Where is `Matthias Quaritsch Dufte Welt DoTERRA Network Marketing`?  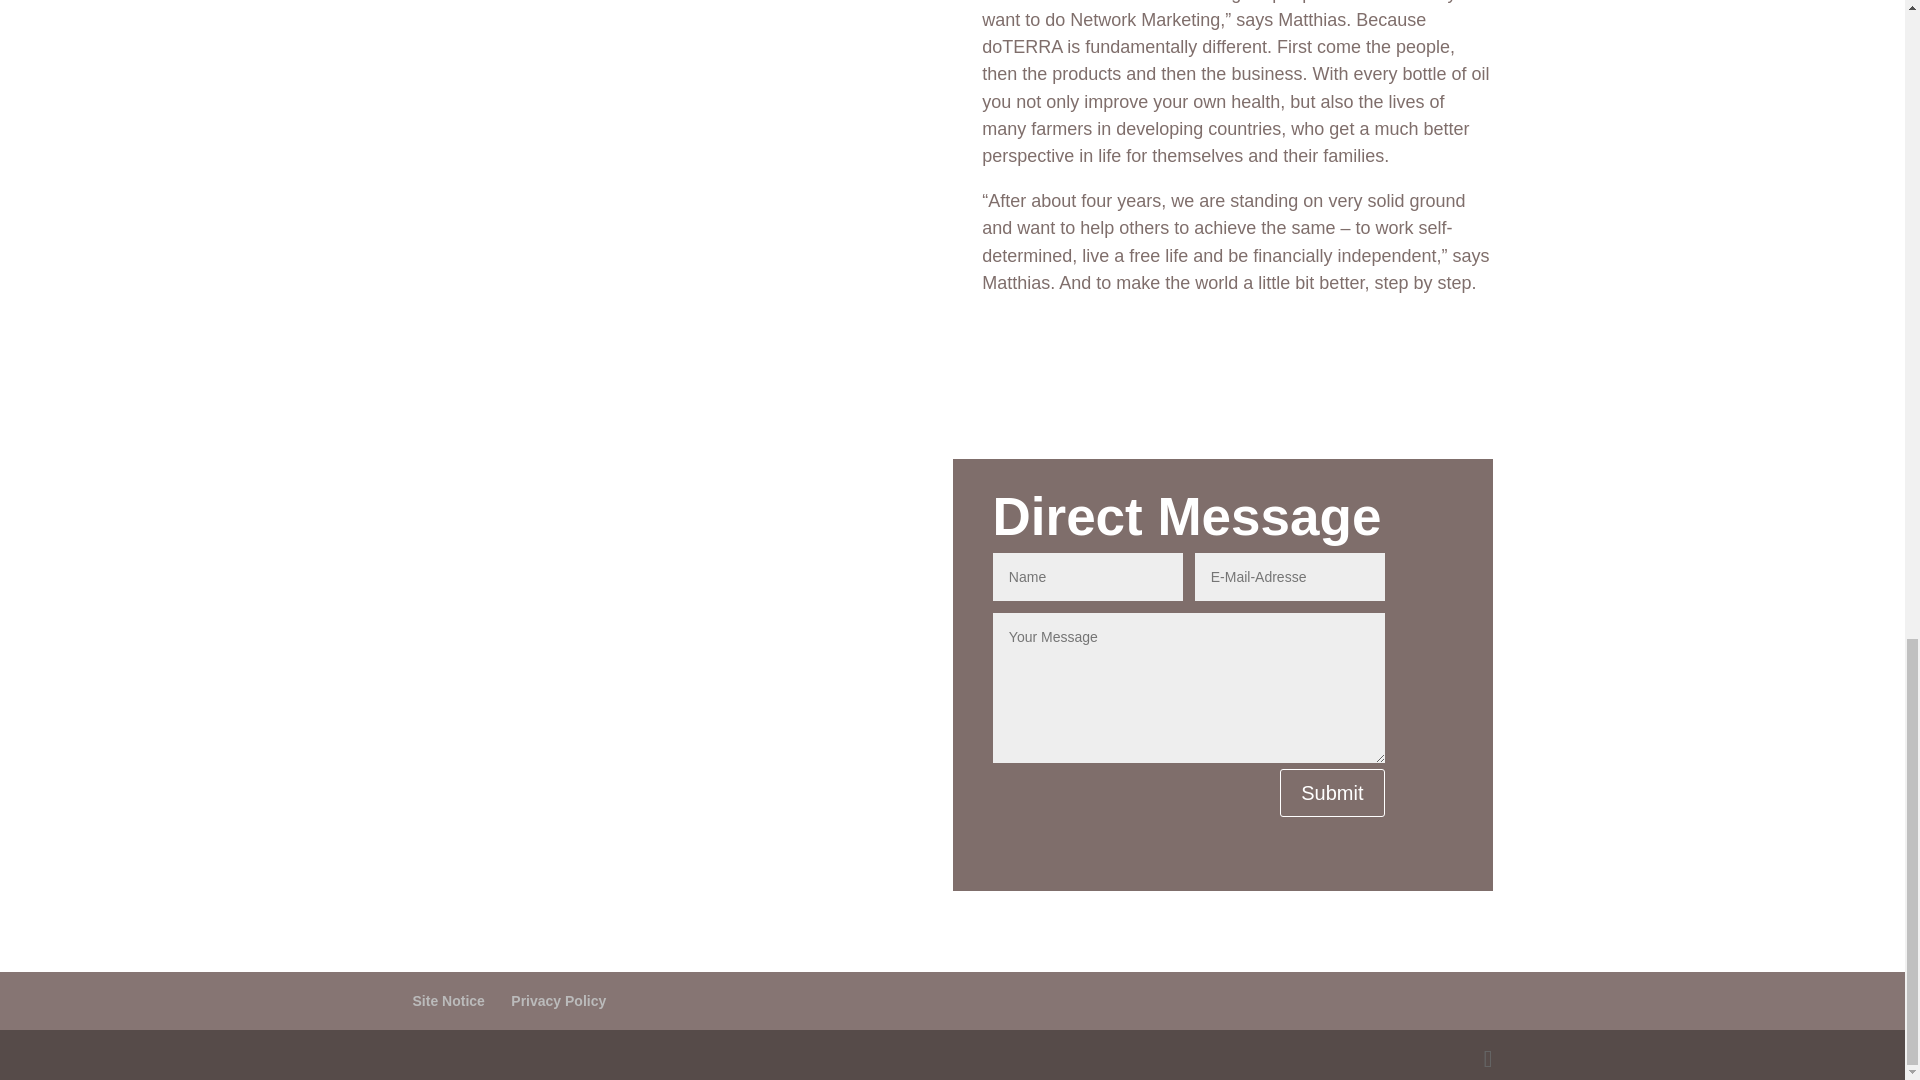 Matthias Quaritsch Dufte Welt DoTERRA Network Marketing is located at coordinates (682, 675).